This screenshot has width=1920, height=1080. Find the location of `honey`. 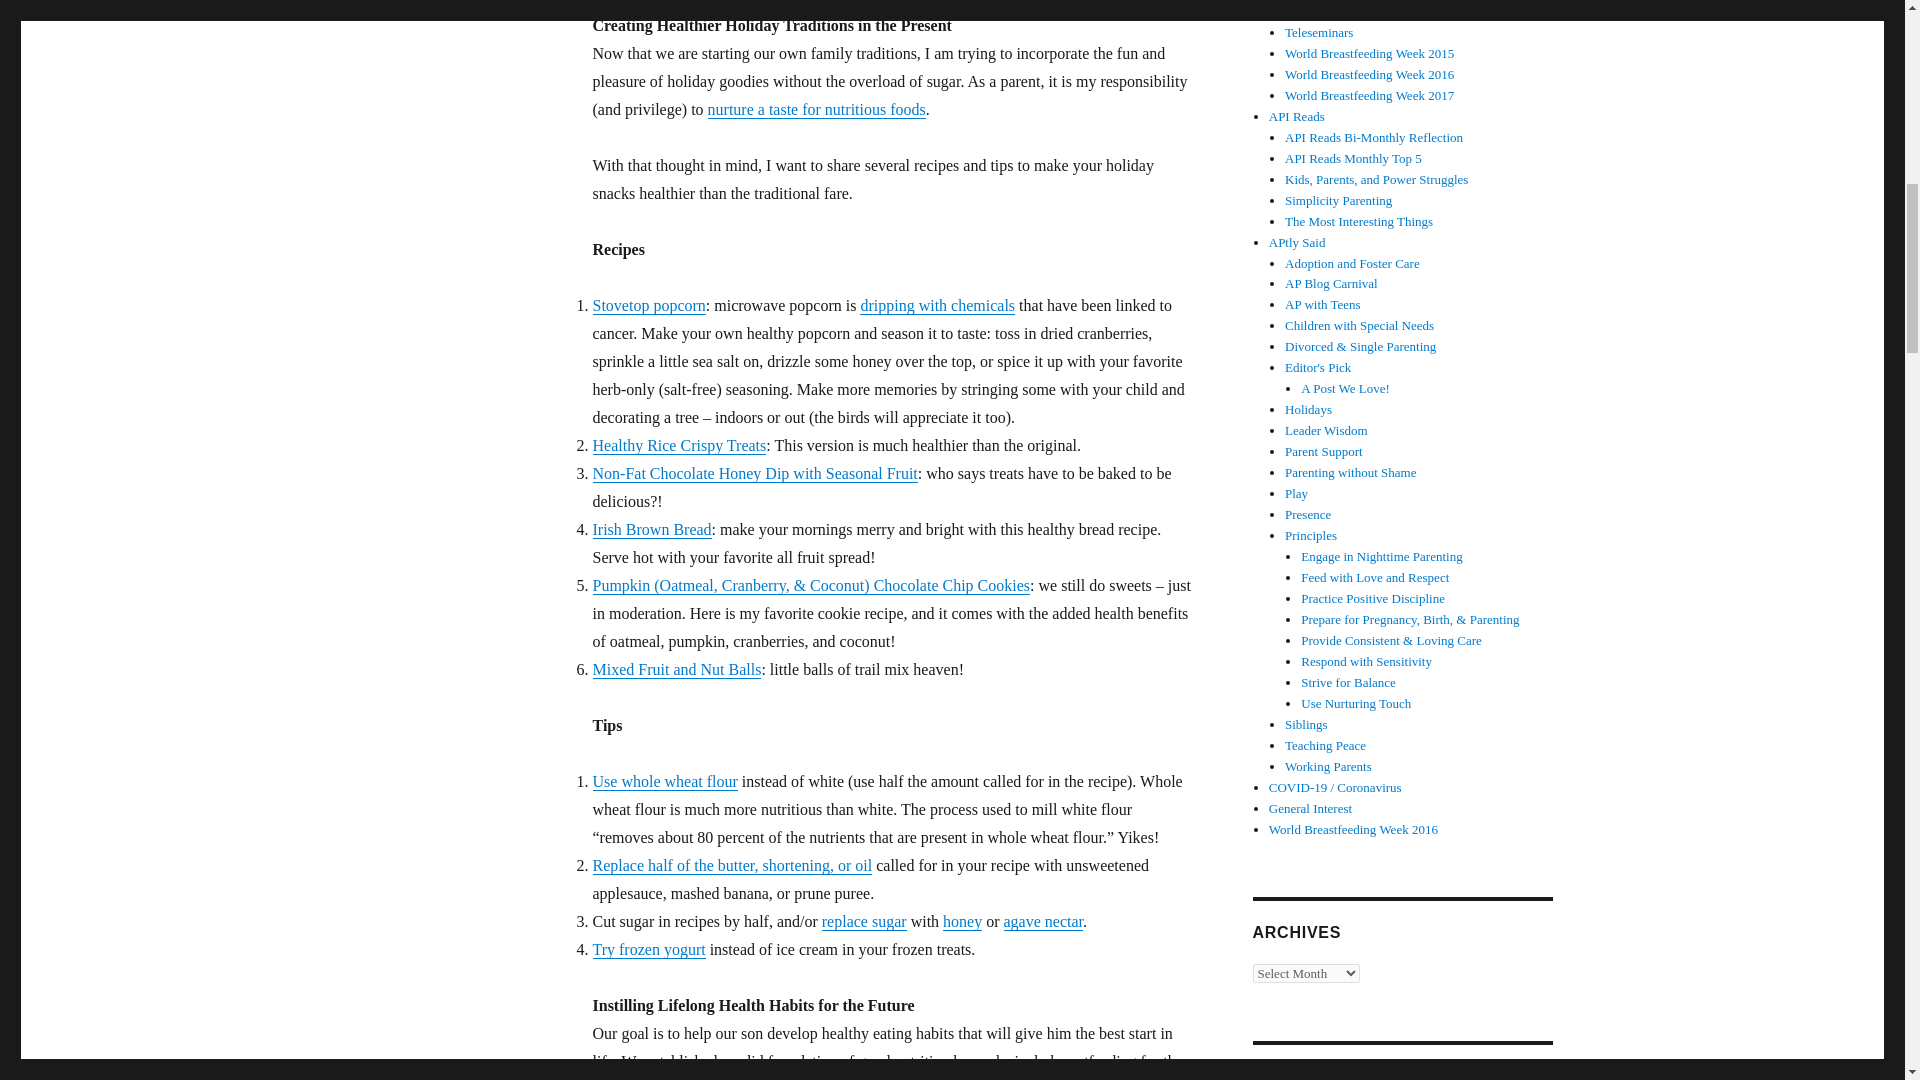

honey is located at coordinates (962, 920).